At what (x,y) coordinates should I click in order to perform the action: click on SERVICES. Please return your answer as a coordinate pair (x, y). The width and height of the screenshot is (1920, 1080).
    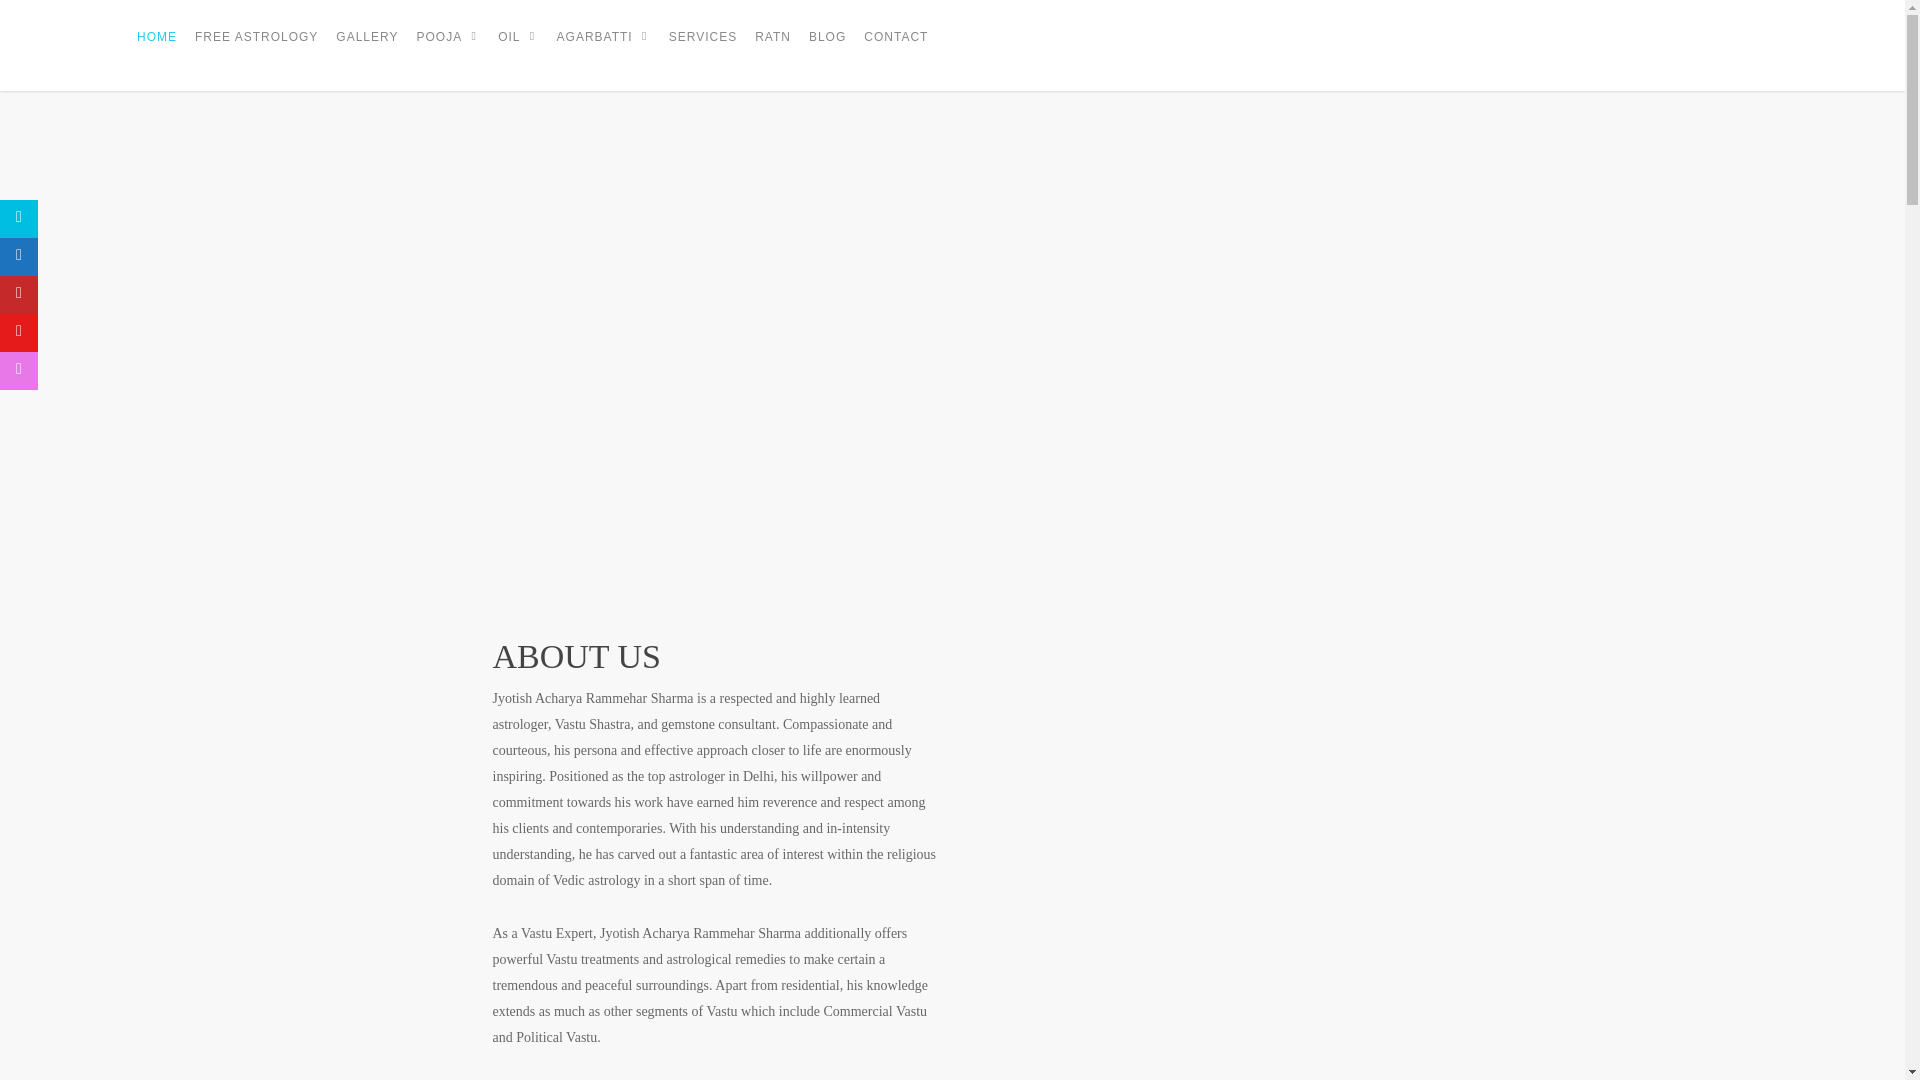
    Looking at the image, I should click on (702, 50).